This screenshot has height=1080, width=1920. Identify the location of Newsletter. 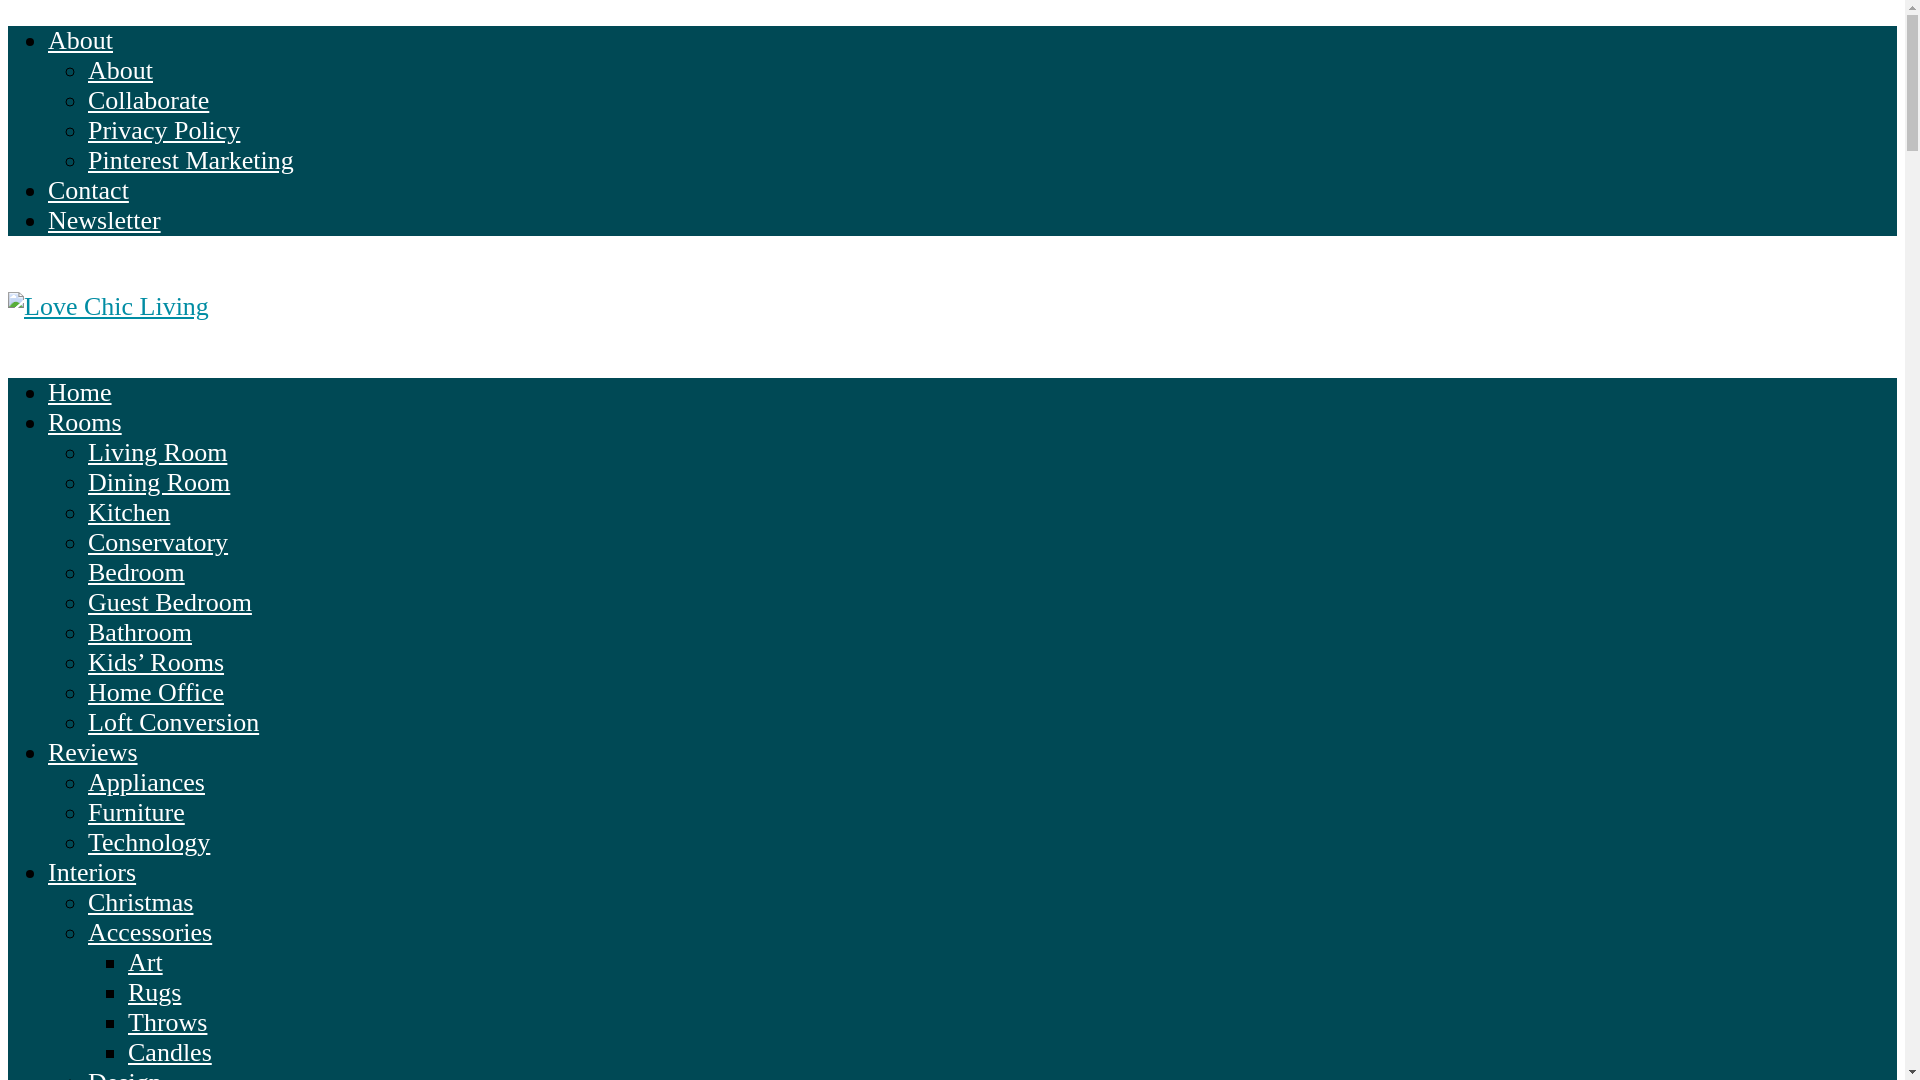
(104, 220).